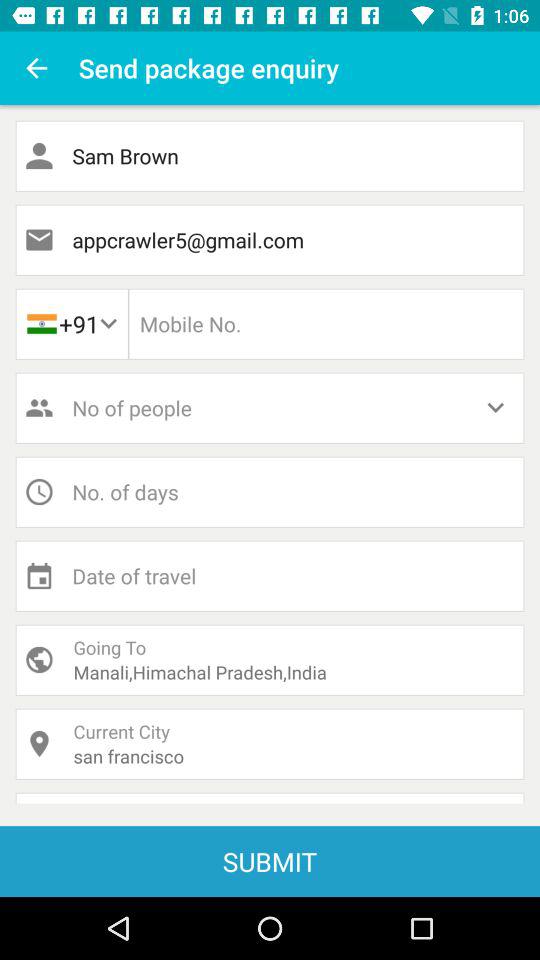  Describe the element at coordinates (270, 576) in the screenshot. I see `select the date of travel` at that location.